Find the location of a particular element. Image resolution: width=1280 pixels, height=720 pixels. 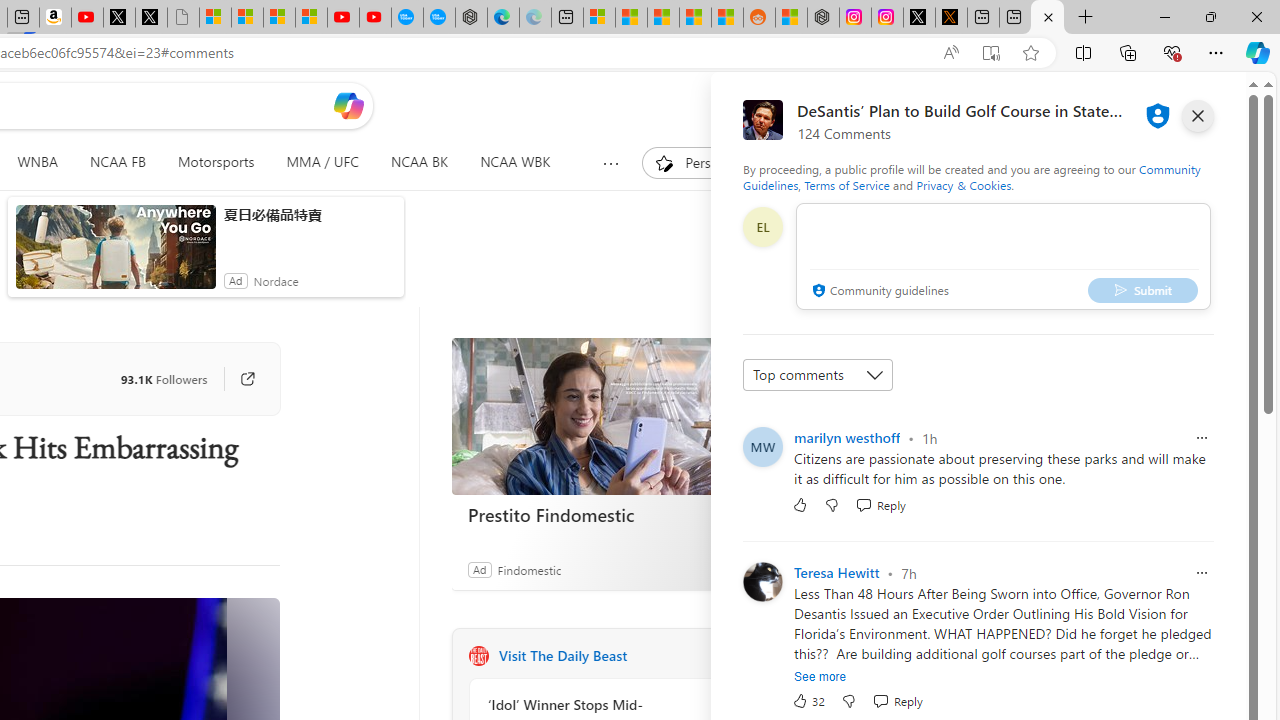

NCAA WBK is located at coordinates (515, 162).